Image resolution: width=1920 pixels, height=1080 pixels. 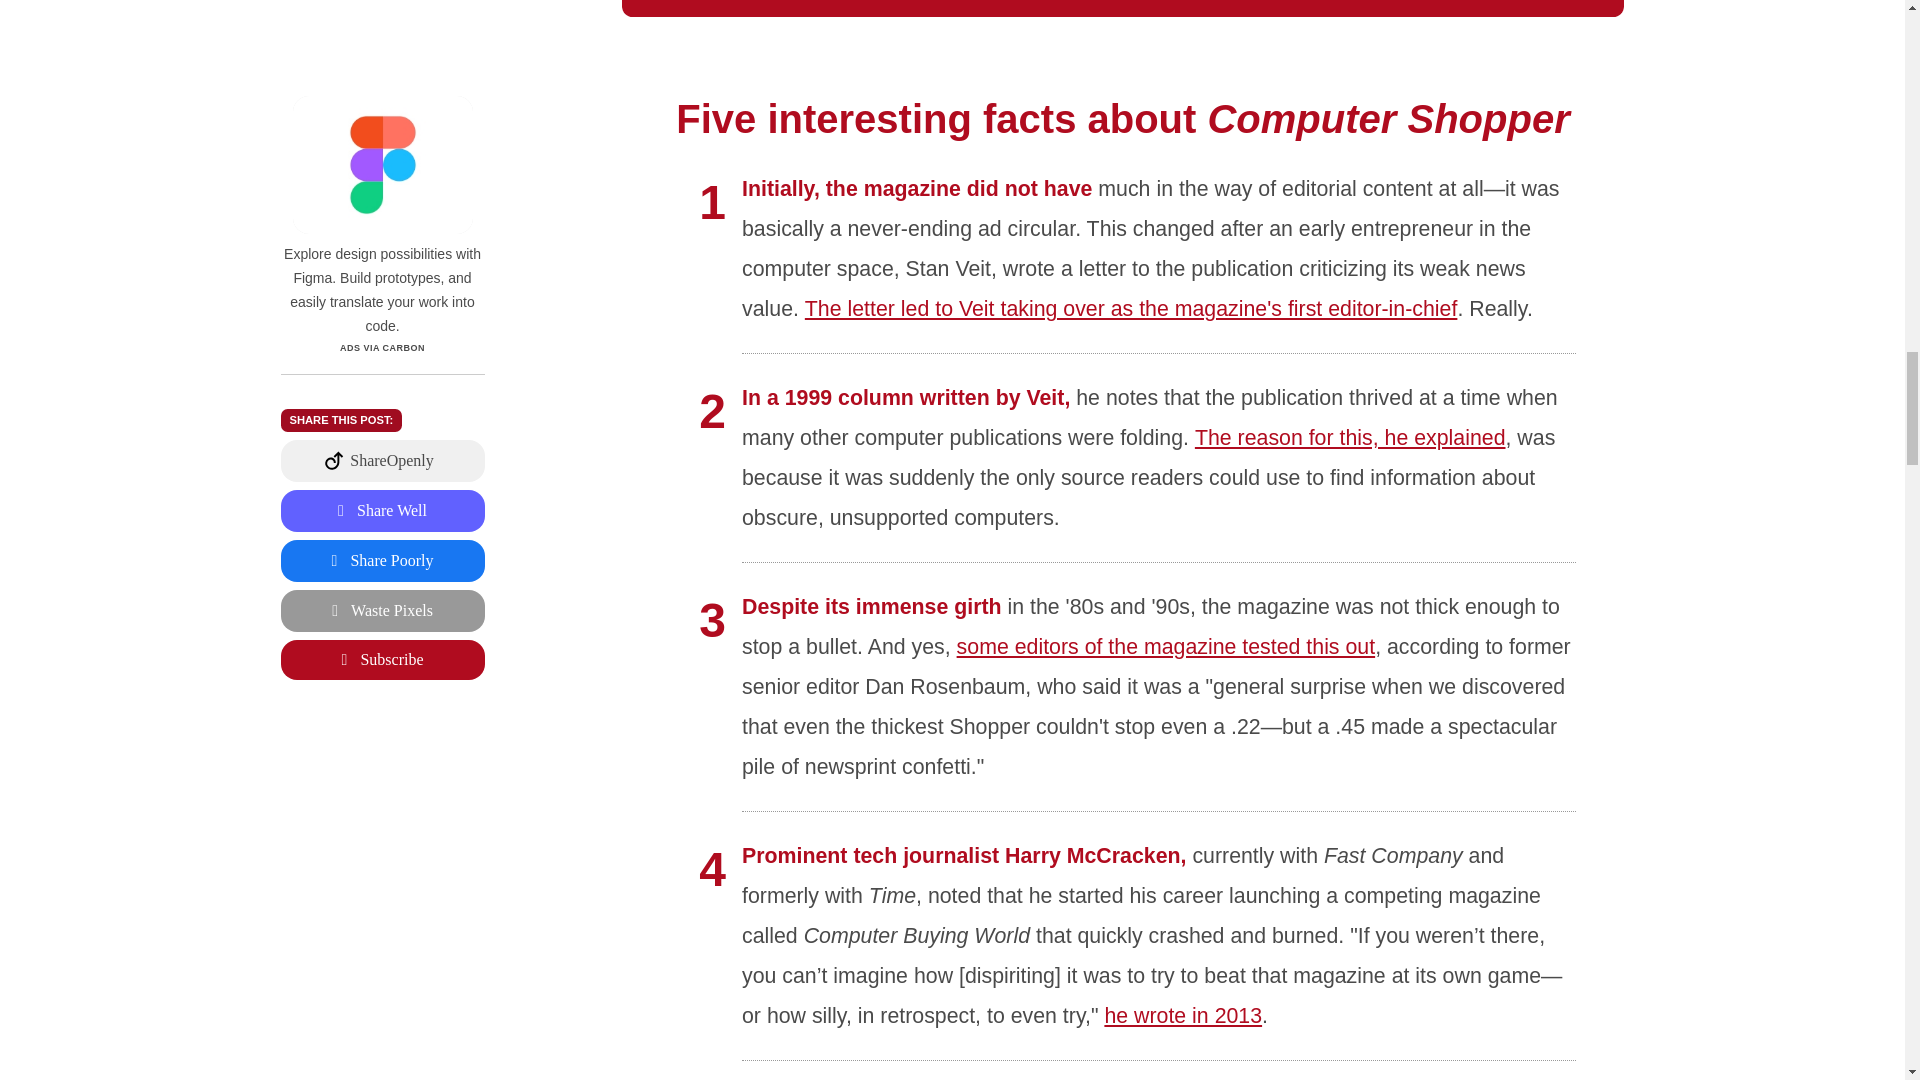 I want to click on The reason for this, he explained, so click(x=1350, y=438).